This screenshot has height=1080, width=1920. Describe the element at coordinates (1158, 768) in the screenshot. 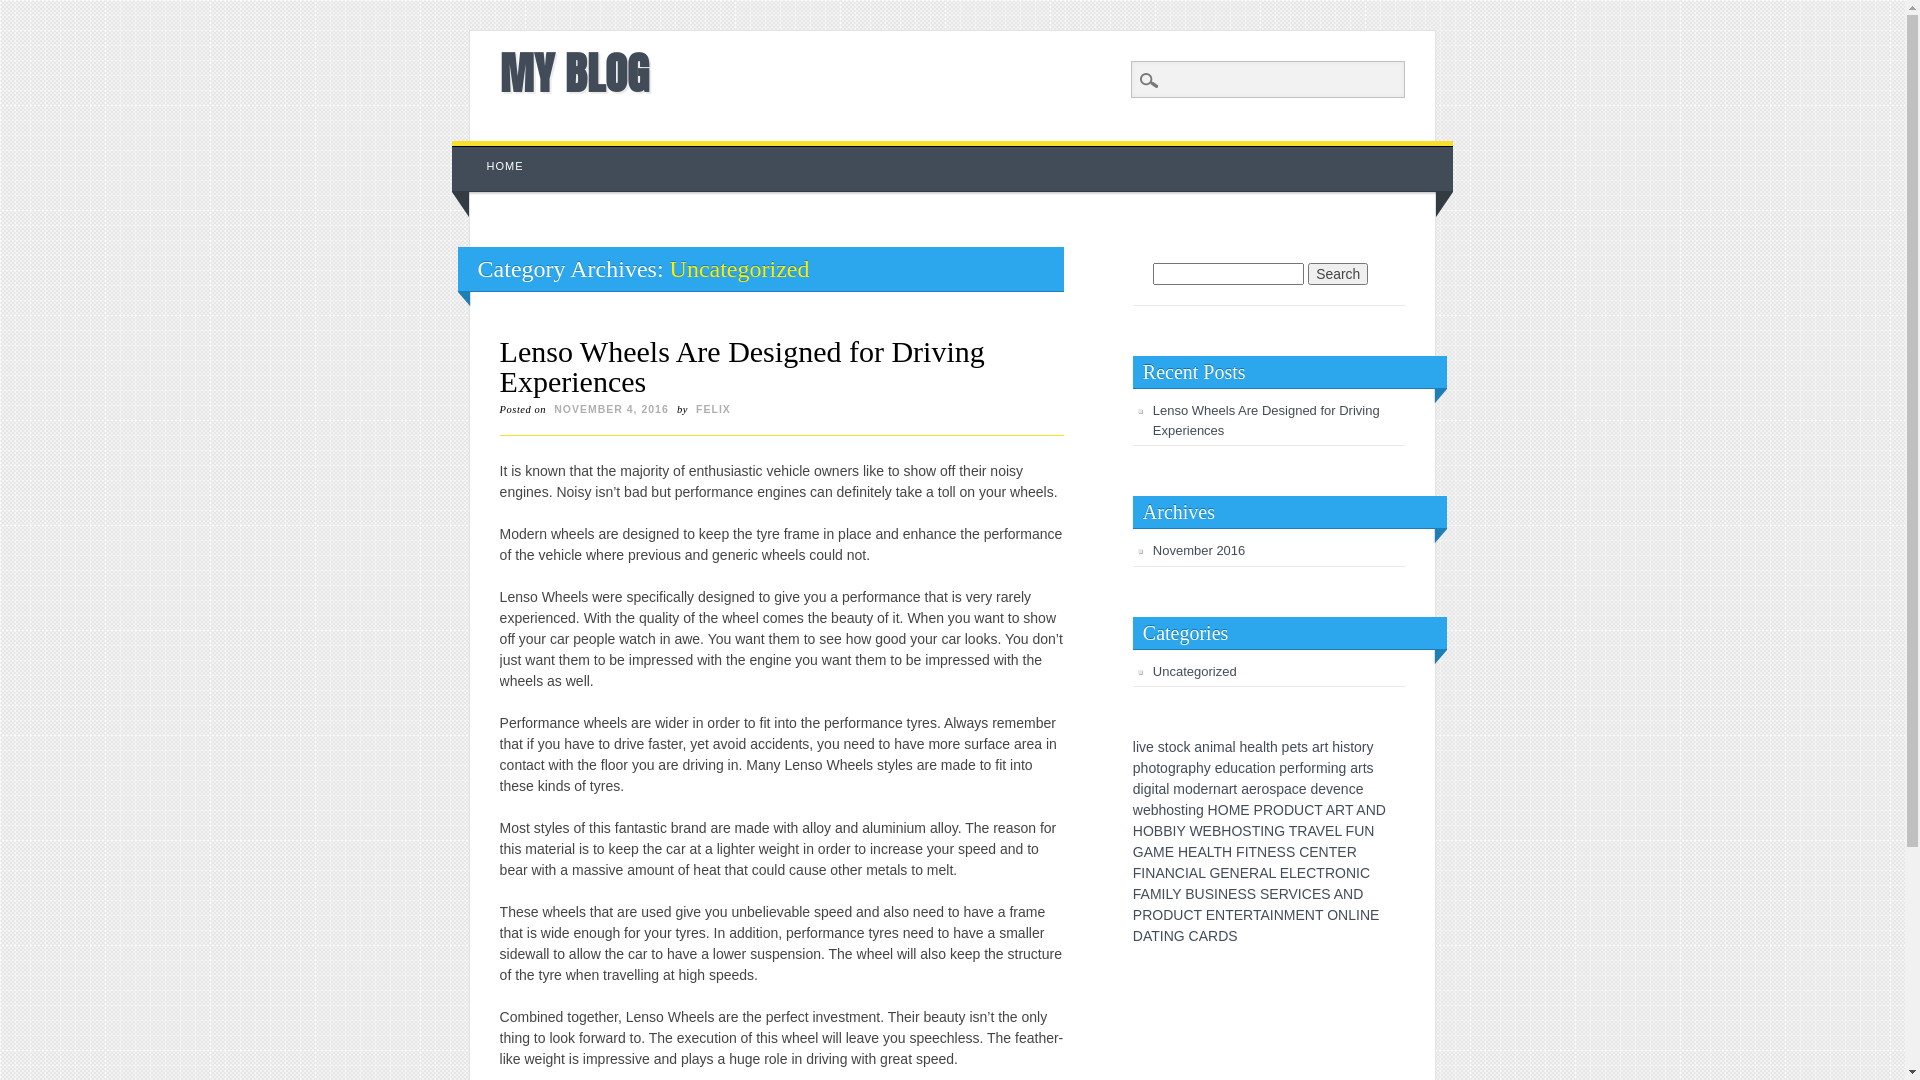

I see `t` at that location.